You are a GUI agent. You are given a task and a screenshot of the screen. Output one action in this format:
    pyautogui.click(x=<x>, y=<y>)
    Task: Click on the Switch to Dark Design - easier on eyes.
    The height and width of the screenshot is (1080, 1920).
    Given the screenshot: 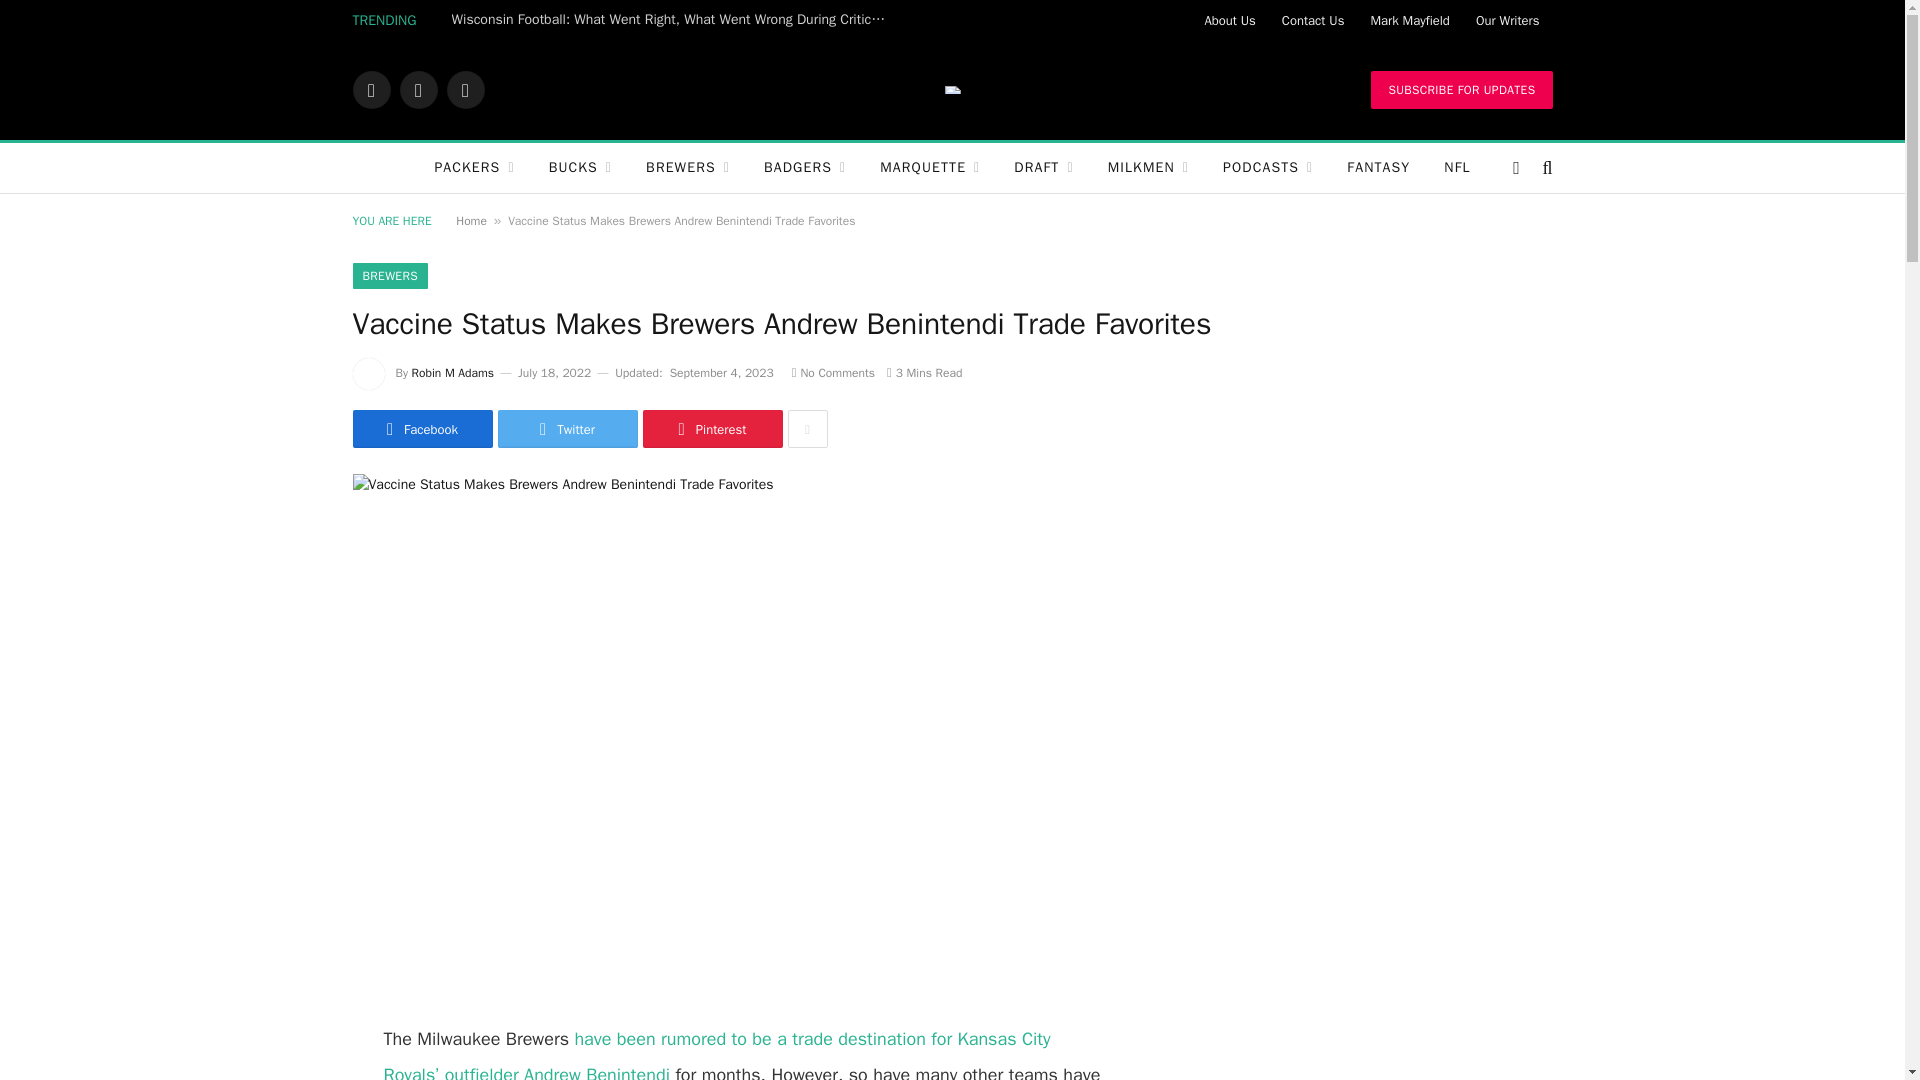 What is the action you would take?
    pyautogui.click(x=1516, y=168)
    